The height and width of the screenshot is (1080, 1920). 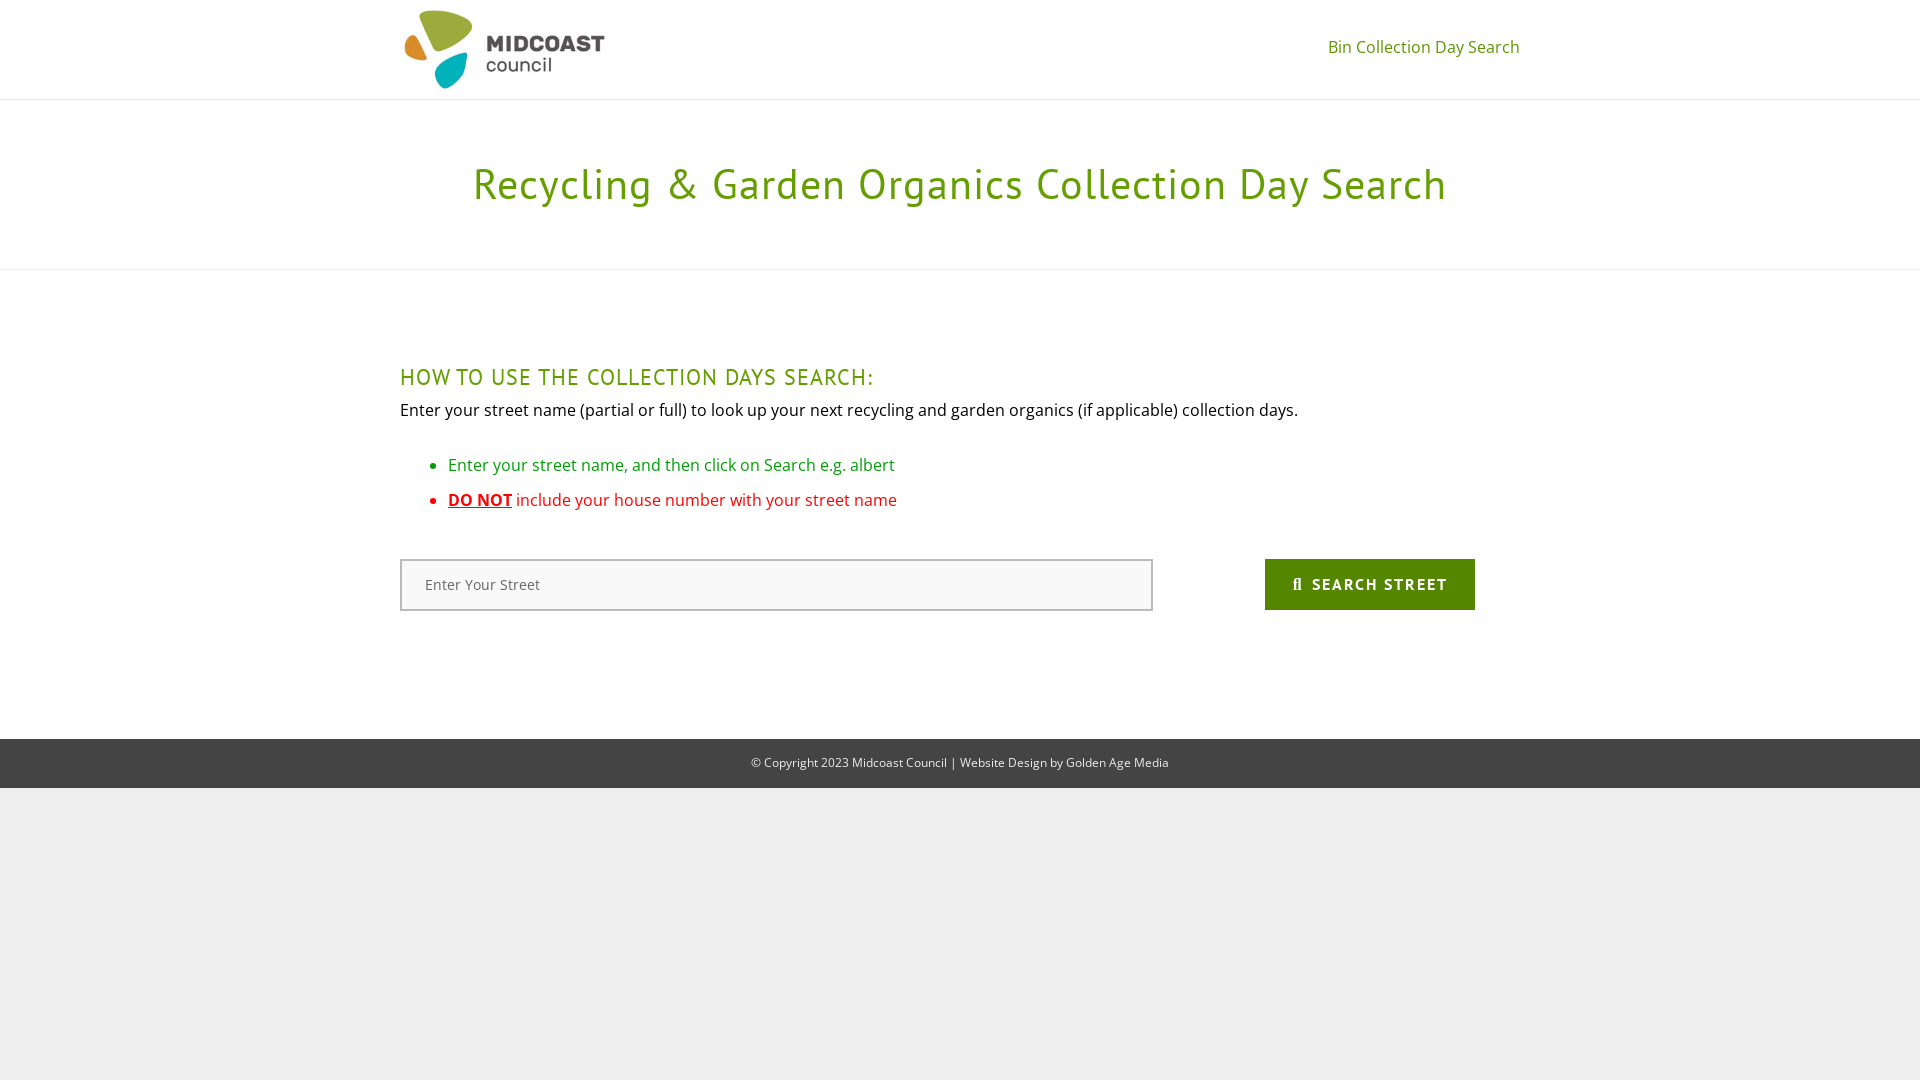 I want to click on SEARCH STREET, so click(x=1370, y=584).